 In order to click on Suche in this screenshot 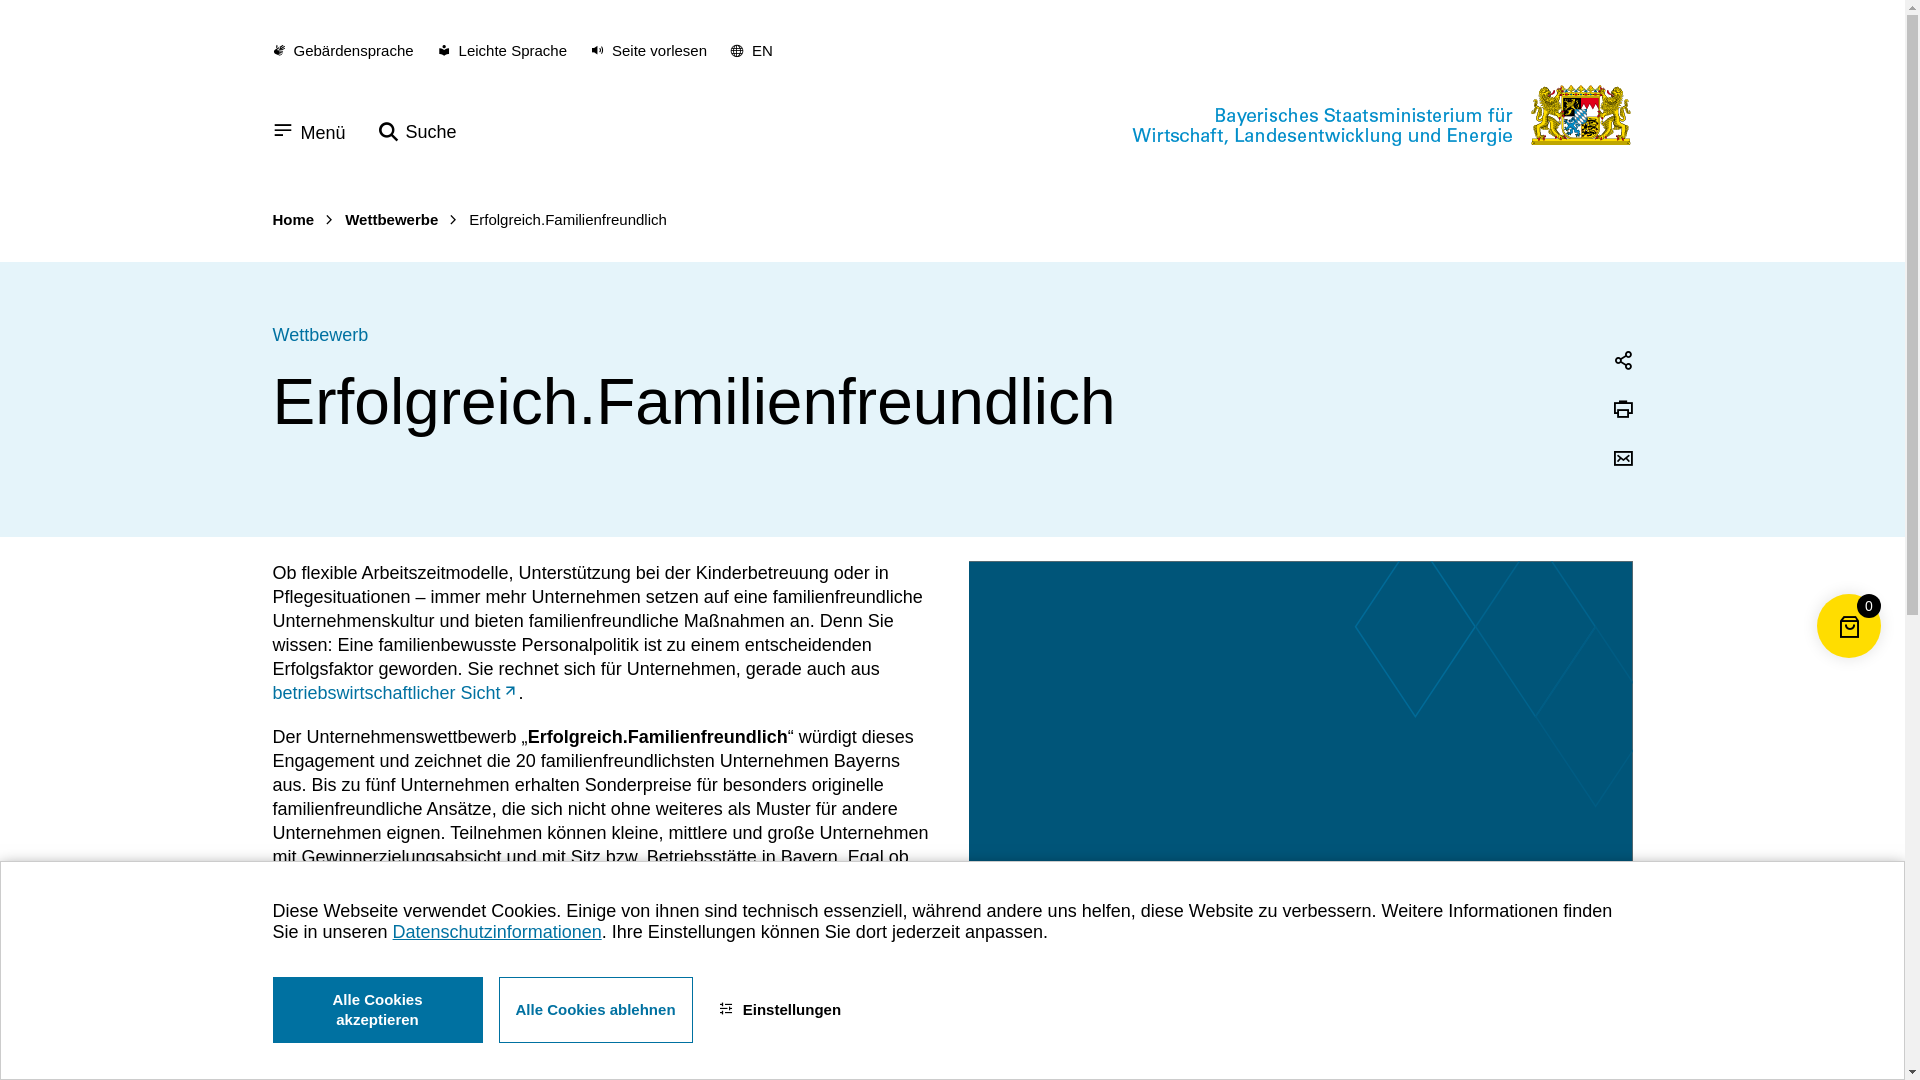, I will do `click(418, 132)`.